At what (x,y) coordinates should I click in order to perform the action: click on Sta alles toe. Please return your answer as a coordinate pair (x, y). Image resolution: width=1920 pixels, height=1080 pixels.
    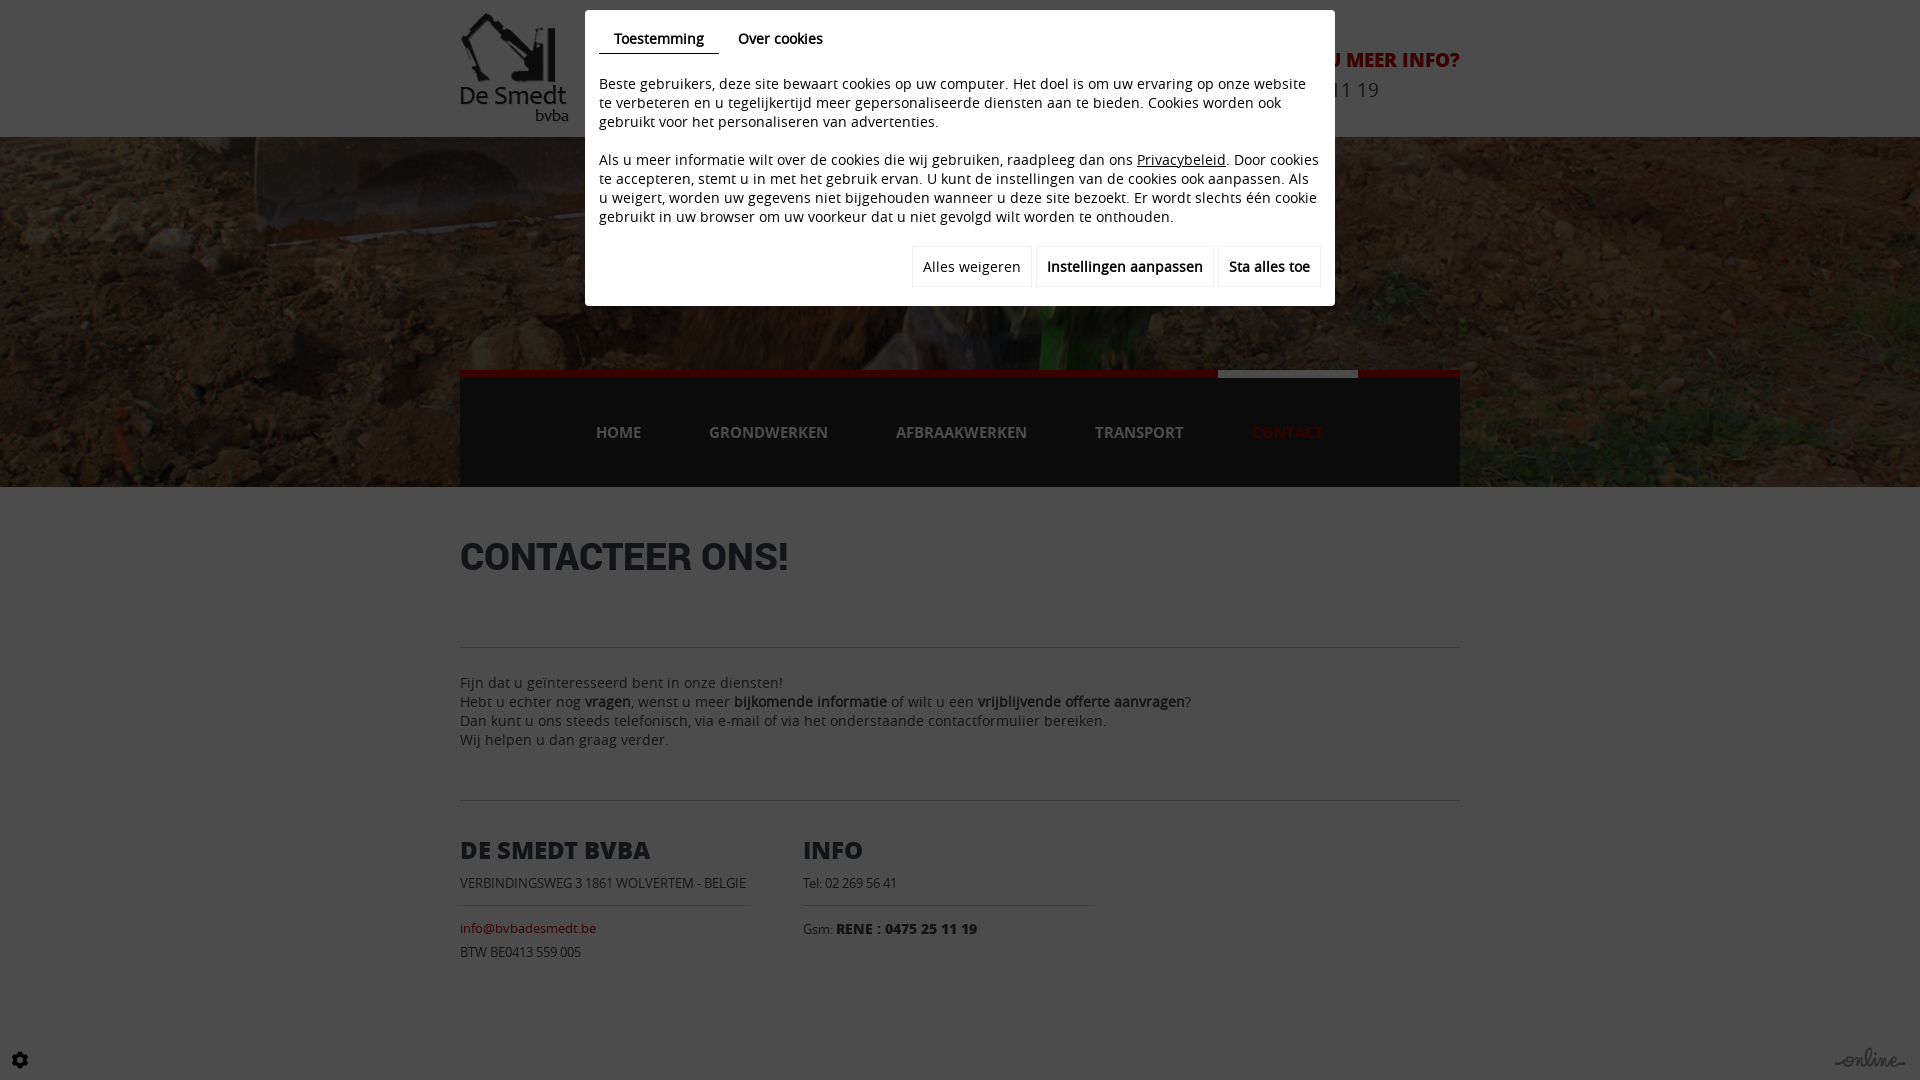
    Looking at the image, I should click on (1270, 266).